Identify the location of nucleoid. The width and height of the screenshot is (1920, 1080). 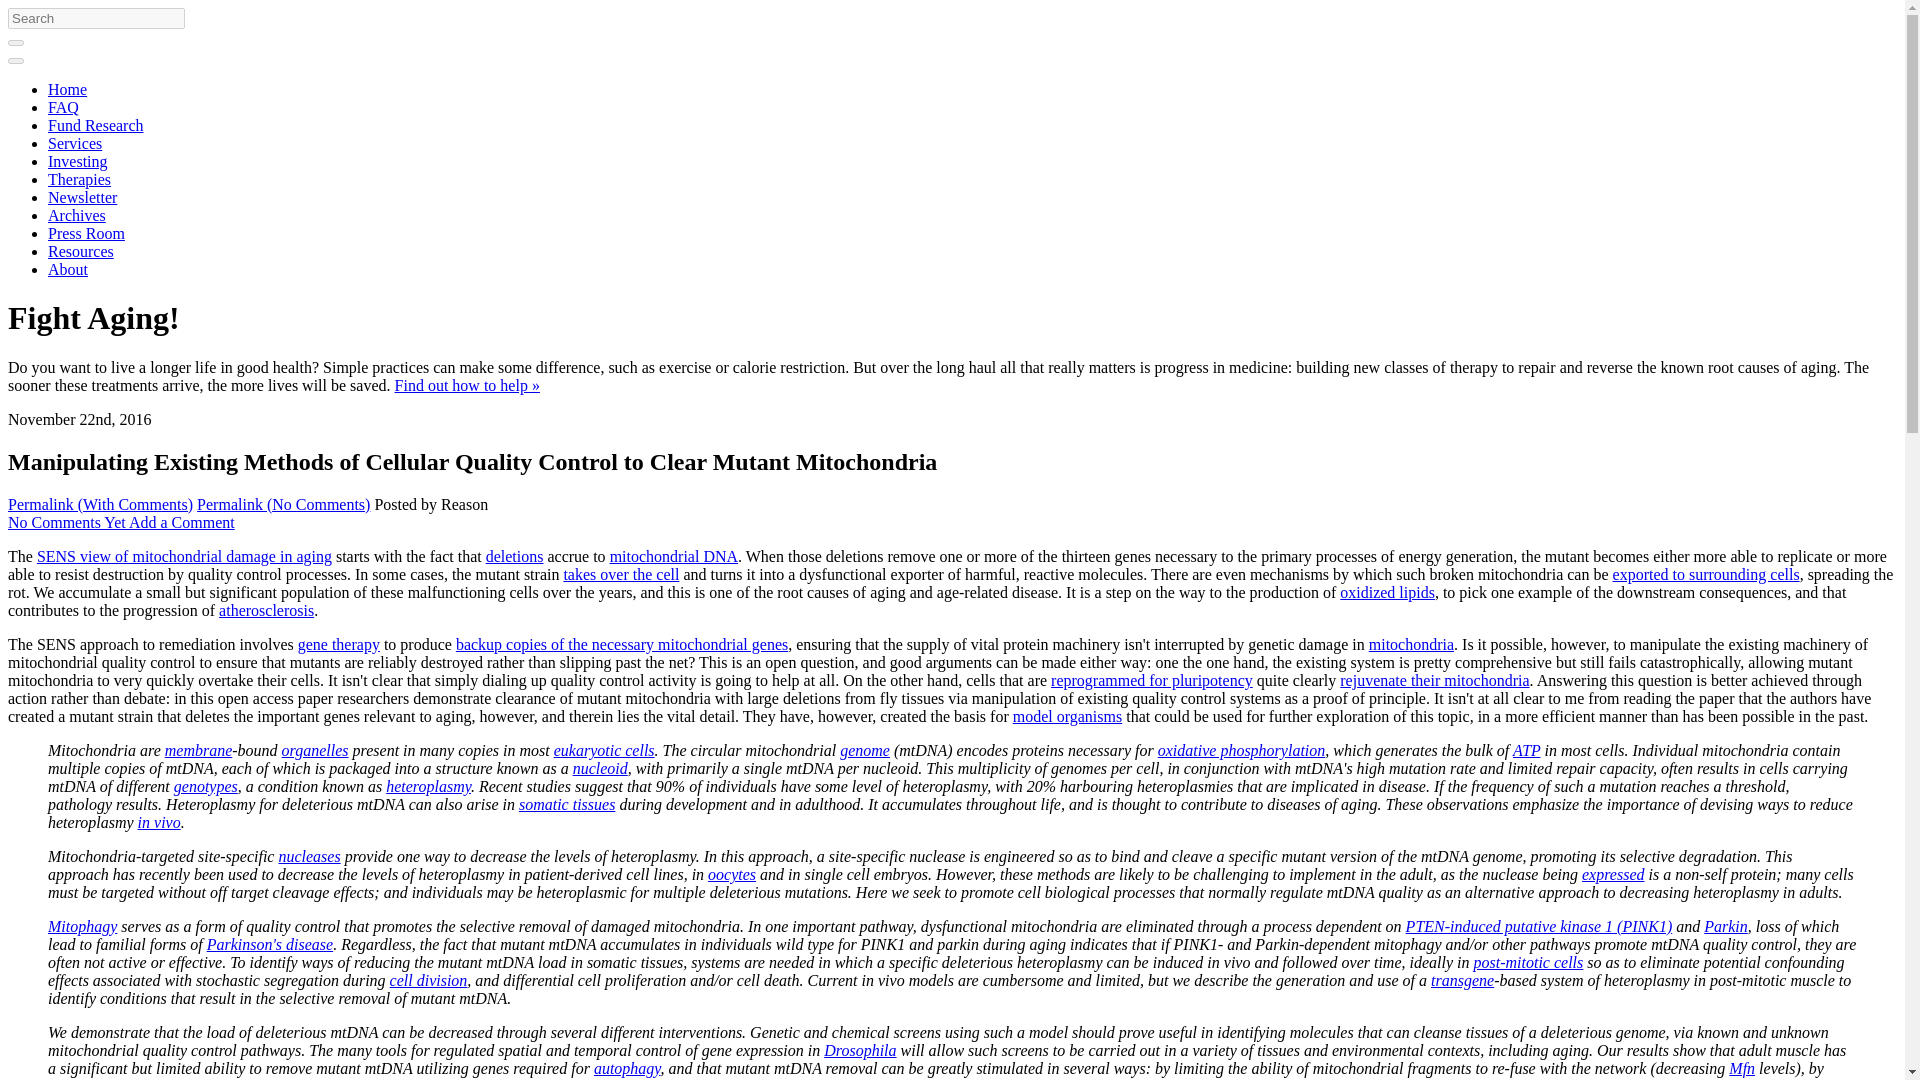
(600, 768).